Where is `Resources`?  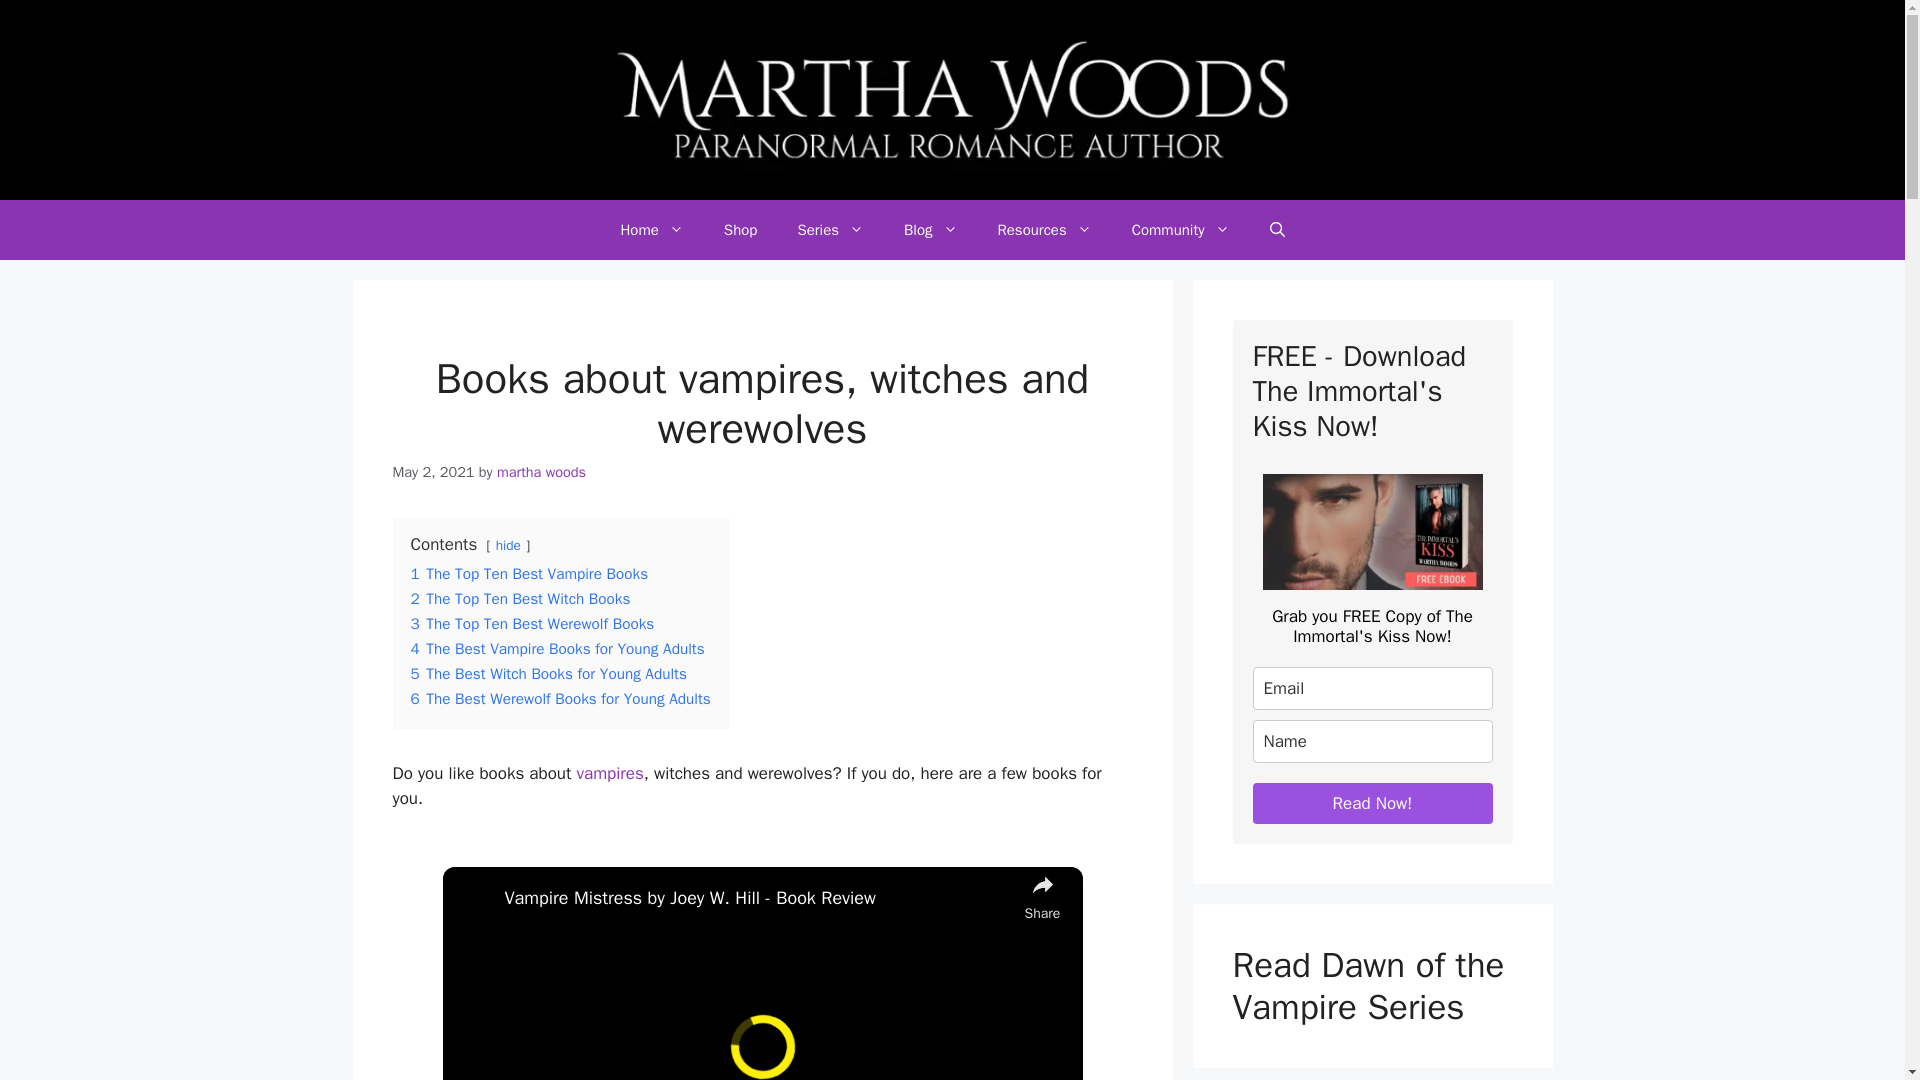 Resources is located at coordinates (1044, 230).